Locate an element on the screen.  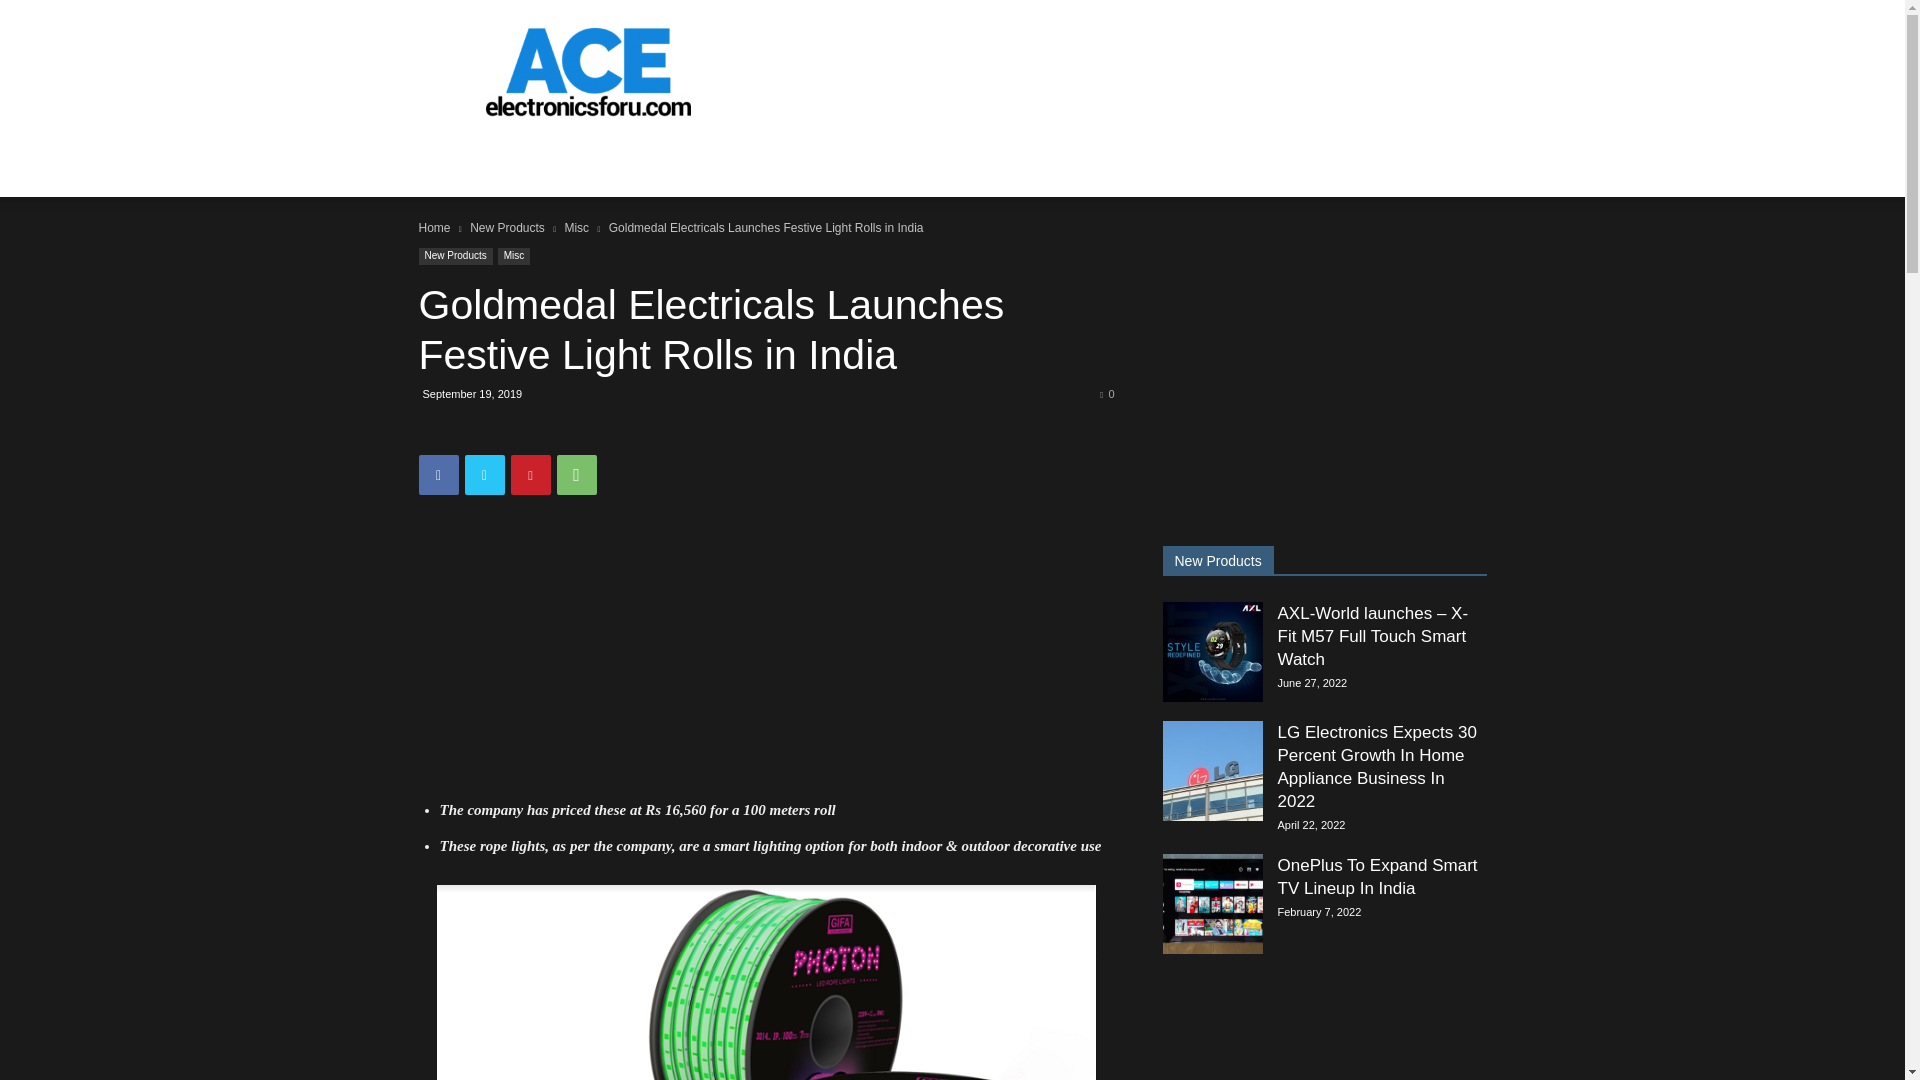
3rd party ad content is located at coordinates (1122, 72).